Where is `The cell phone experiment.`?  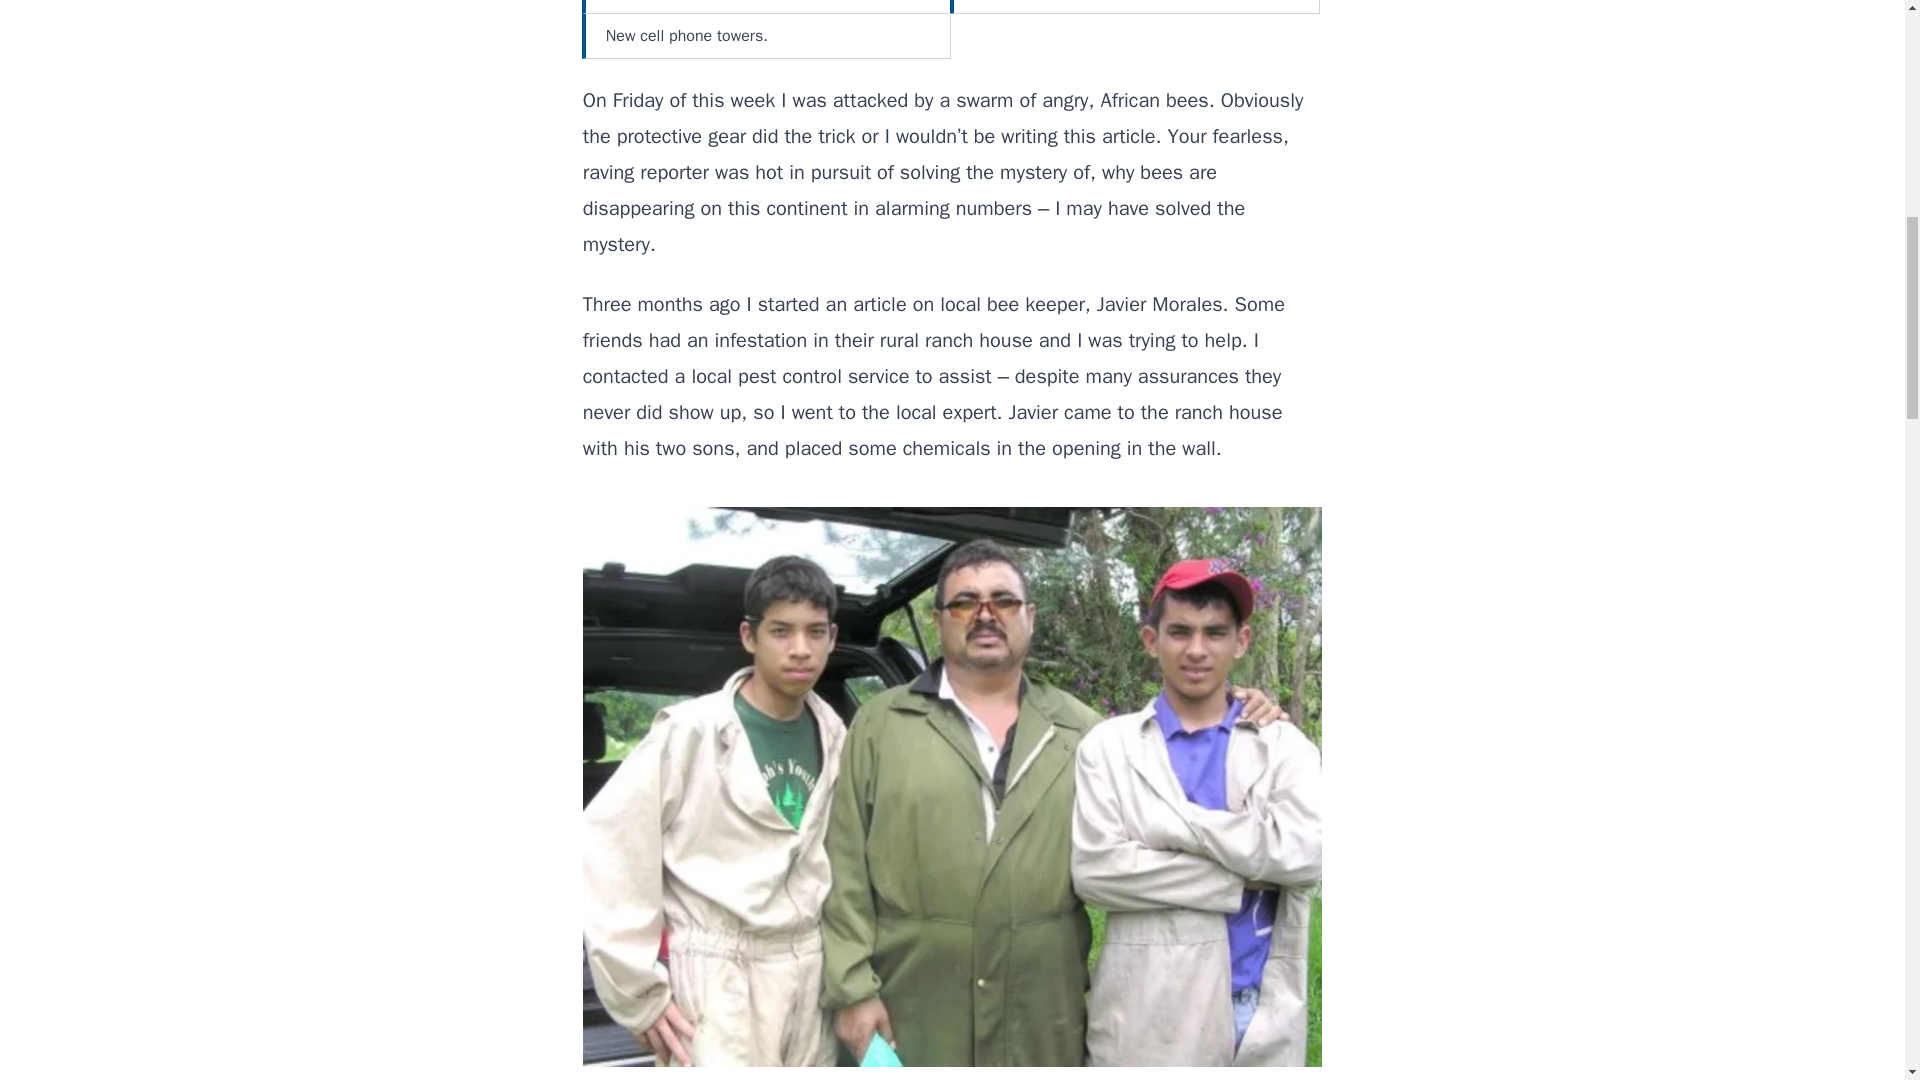 The cell phone experiment. is located at coordinates (1136, 6).